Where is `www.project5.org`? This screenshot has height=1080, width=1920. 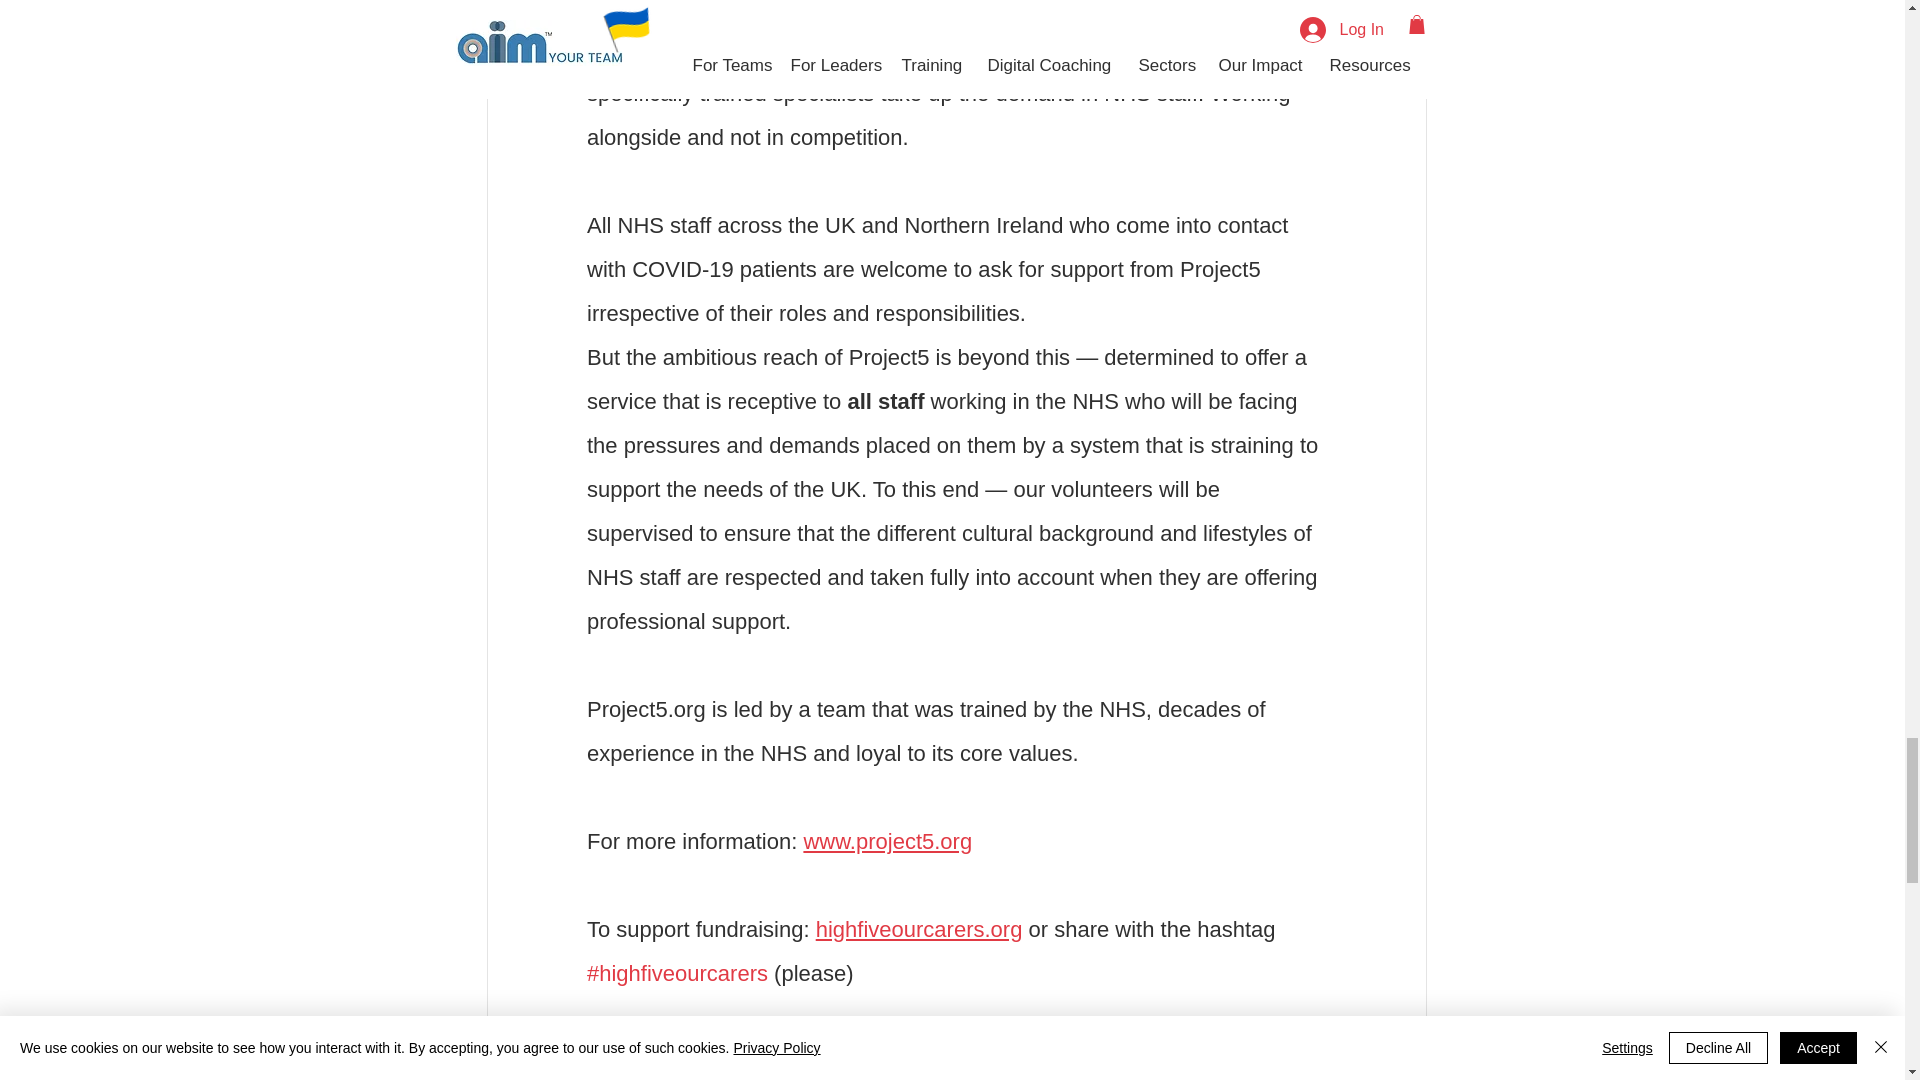
www.project5.org is located at coordinates (886, 840).